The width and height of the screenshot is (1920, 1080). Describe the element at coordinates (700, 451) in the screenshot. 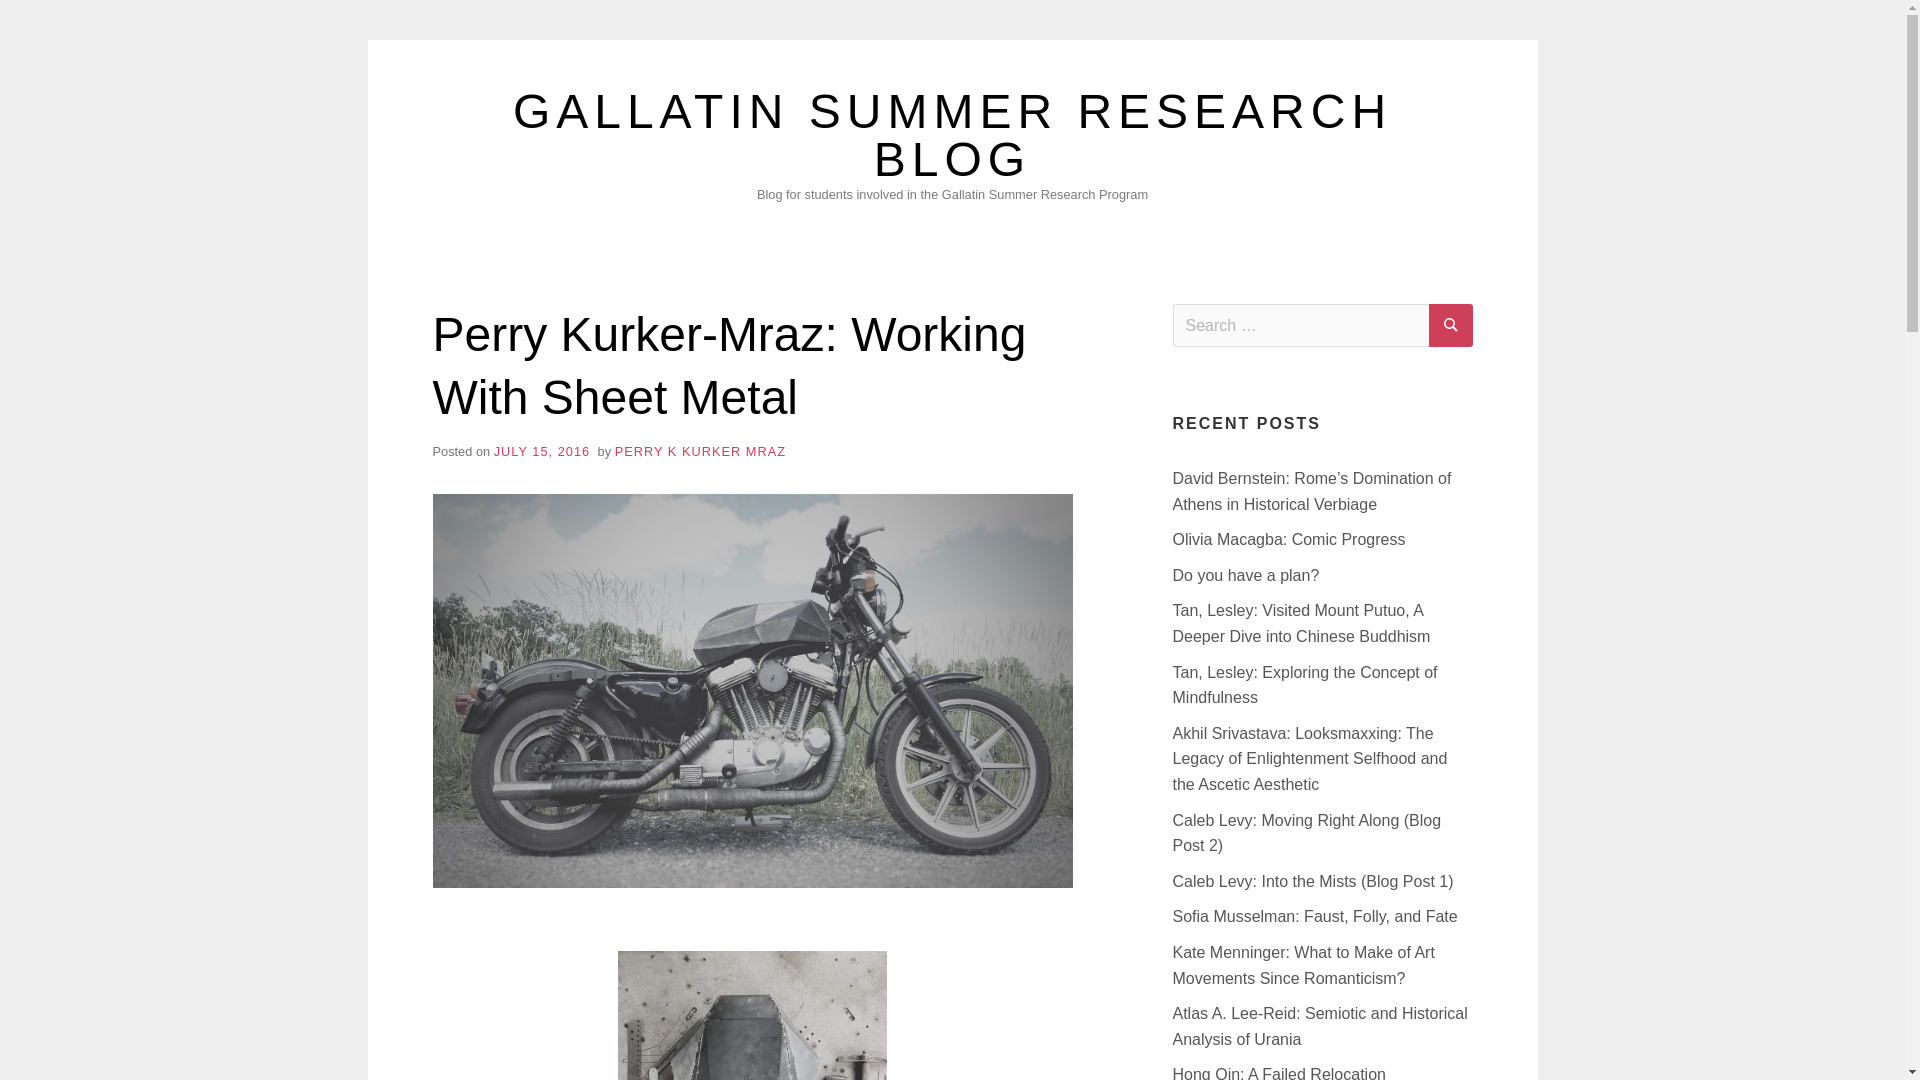

I see `PERRY K KURKER MRAZ` at that location.